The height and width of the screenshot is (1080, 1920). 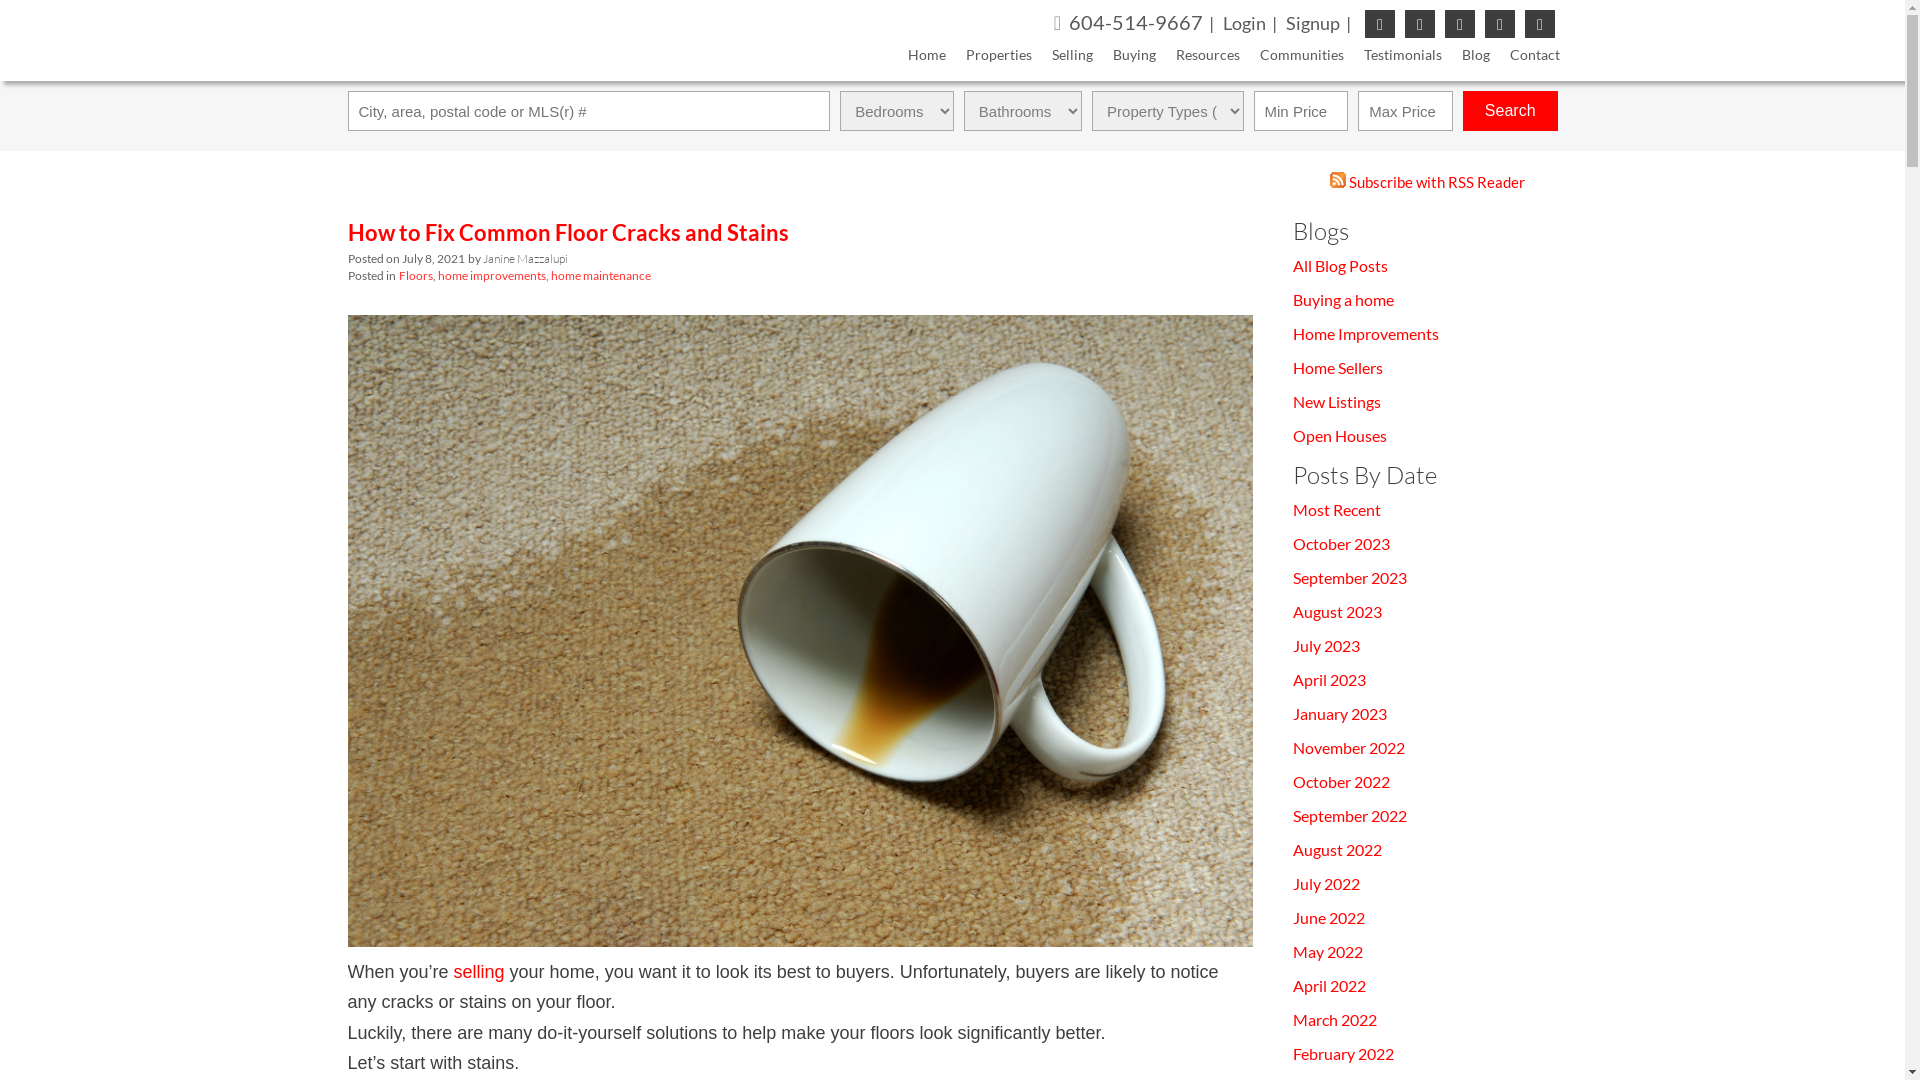 I want to click on October 2023, so click(x=1340, y=544).